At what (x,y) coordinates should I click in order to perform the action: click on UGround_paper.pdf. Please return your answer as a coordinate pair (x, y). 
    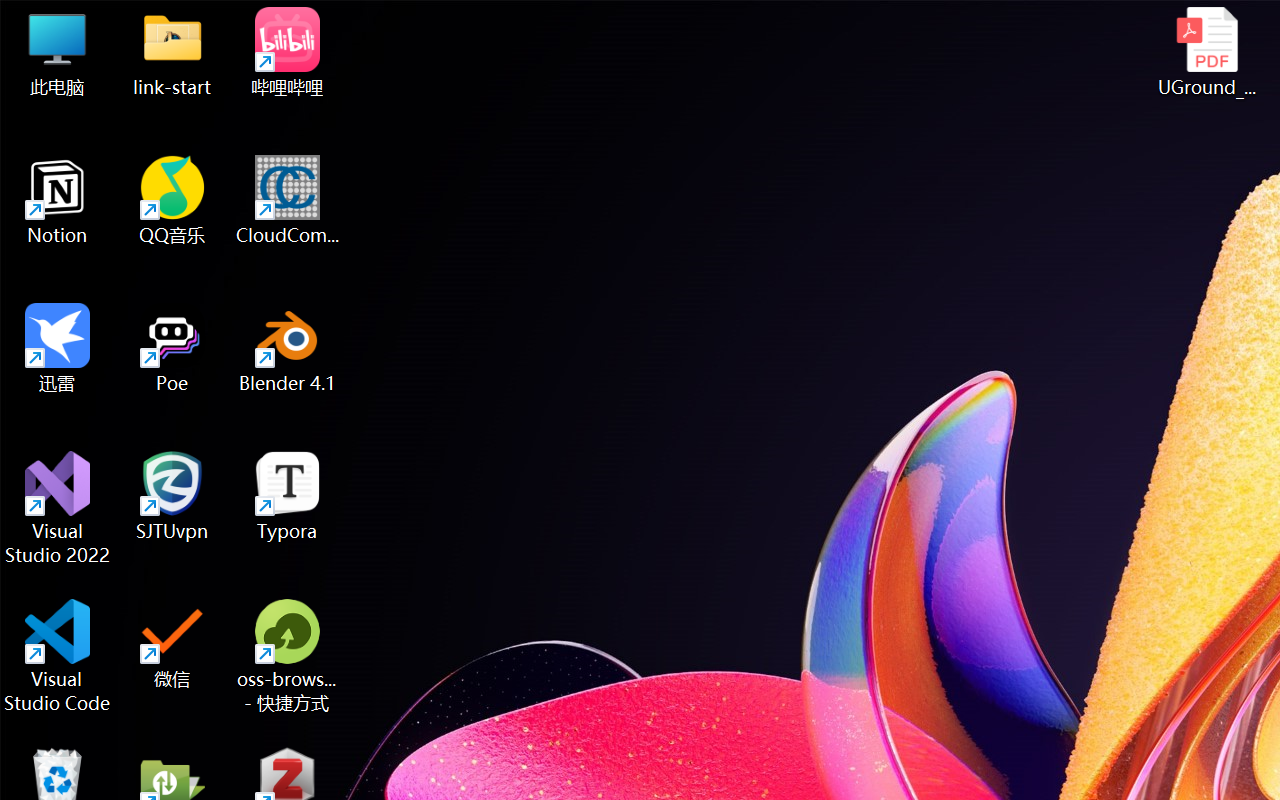
    Looking at the image, I should click on (1206, 52).